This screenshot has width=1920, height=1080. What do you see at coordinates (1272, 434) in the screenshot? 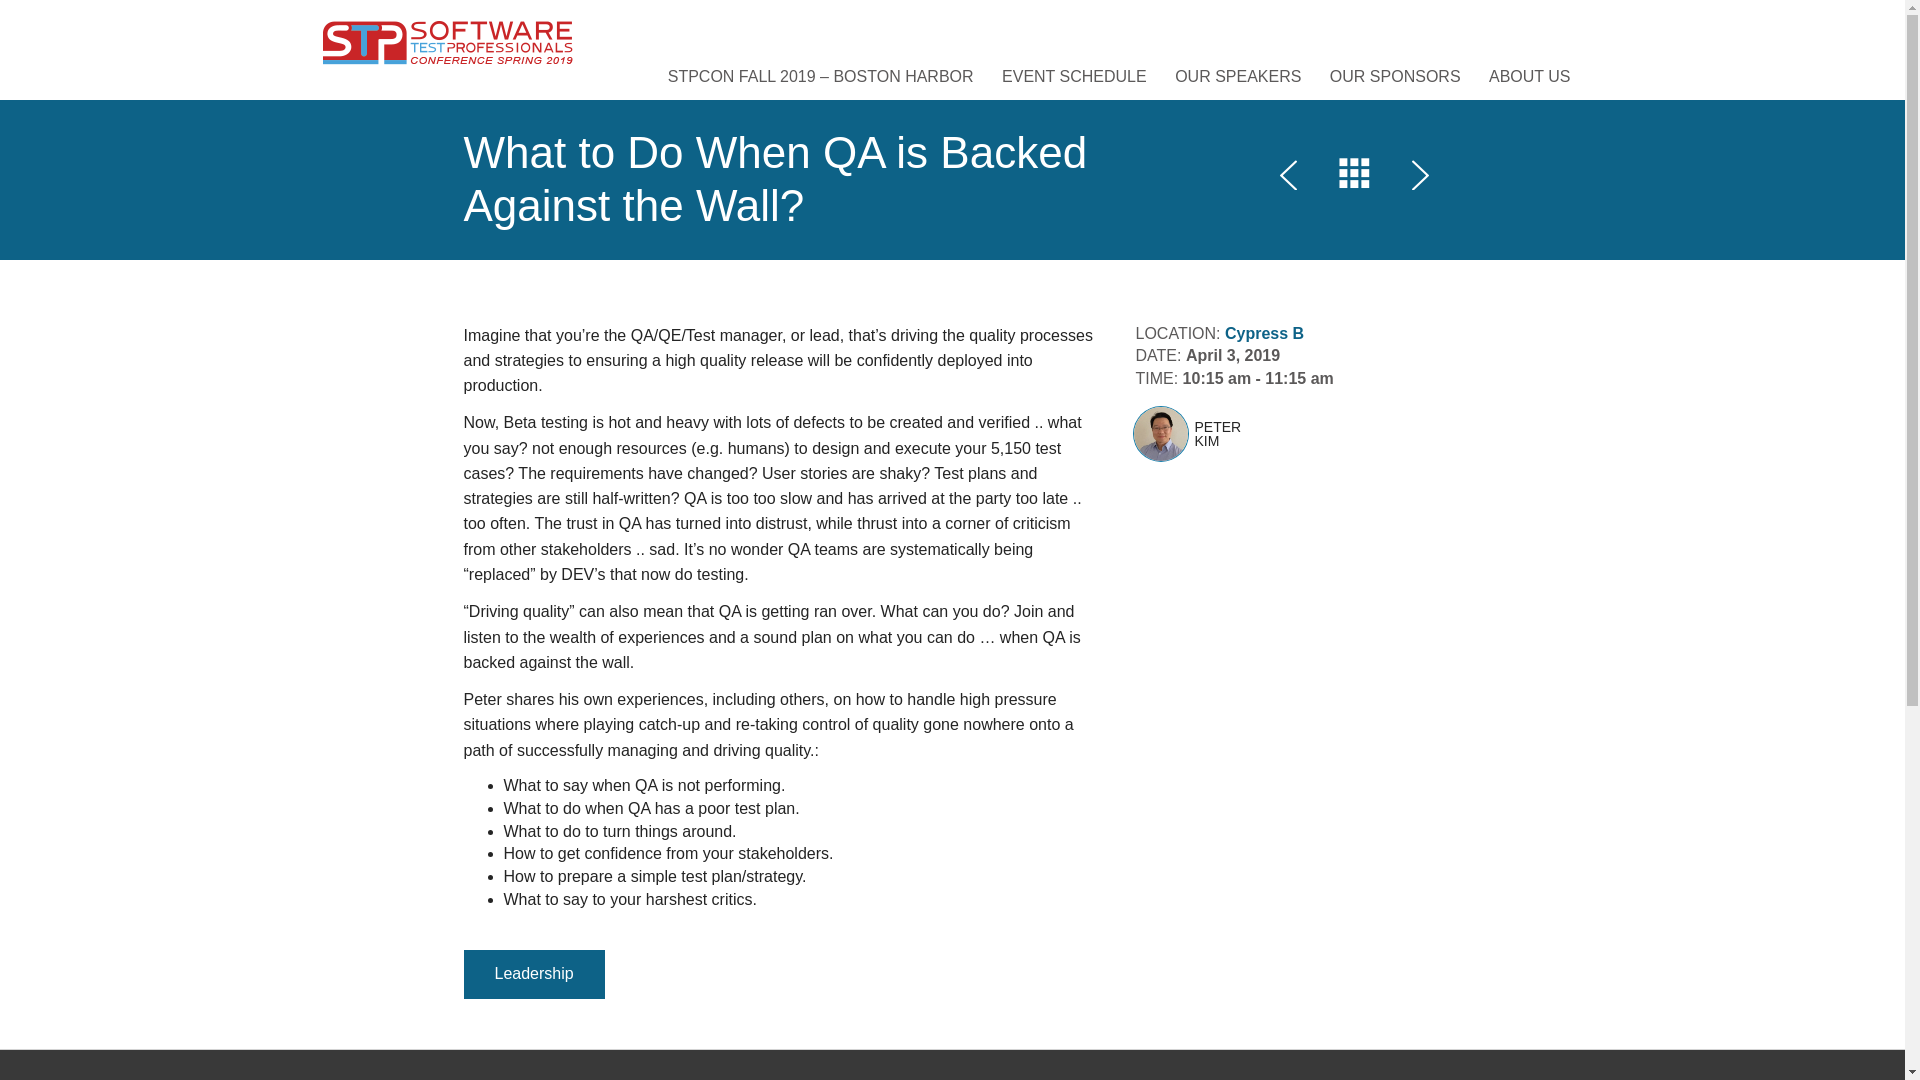
I see `PETER KIM` at bounding box center [1272, 434].